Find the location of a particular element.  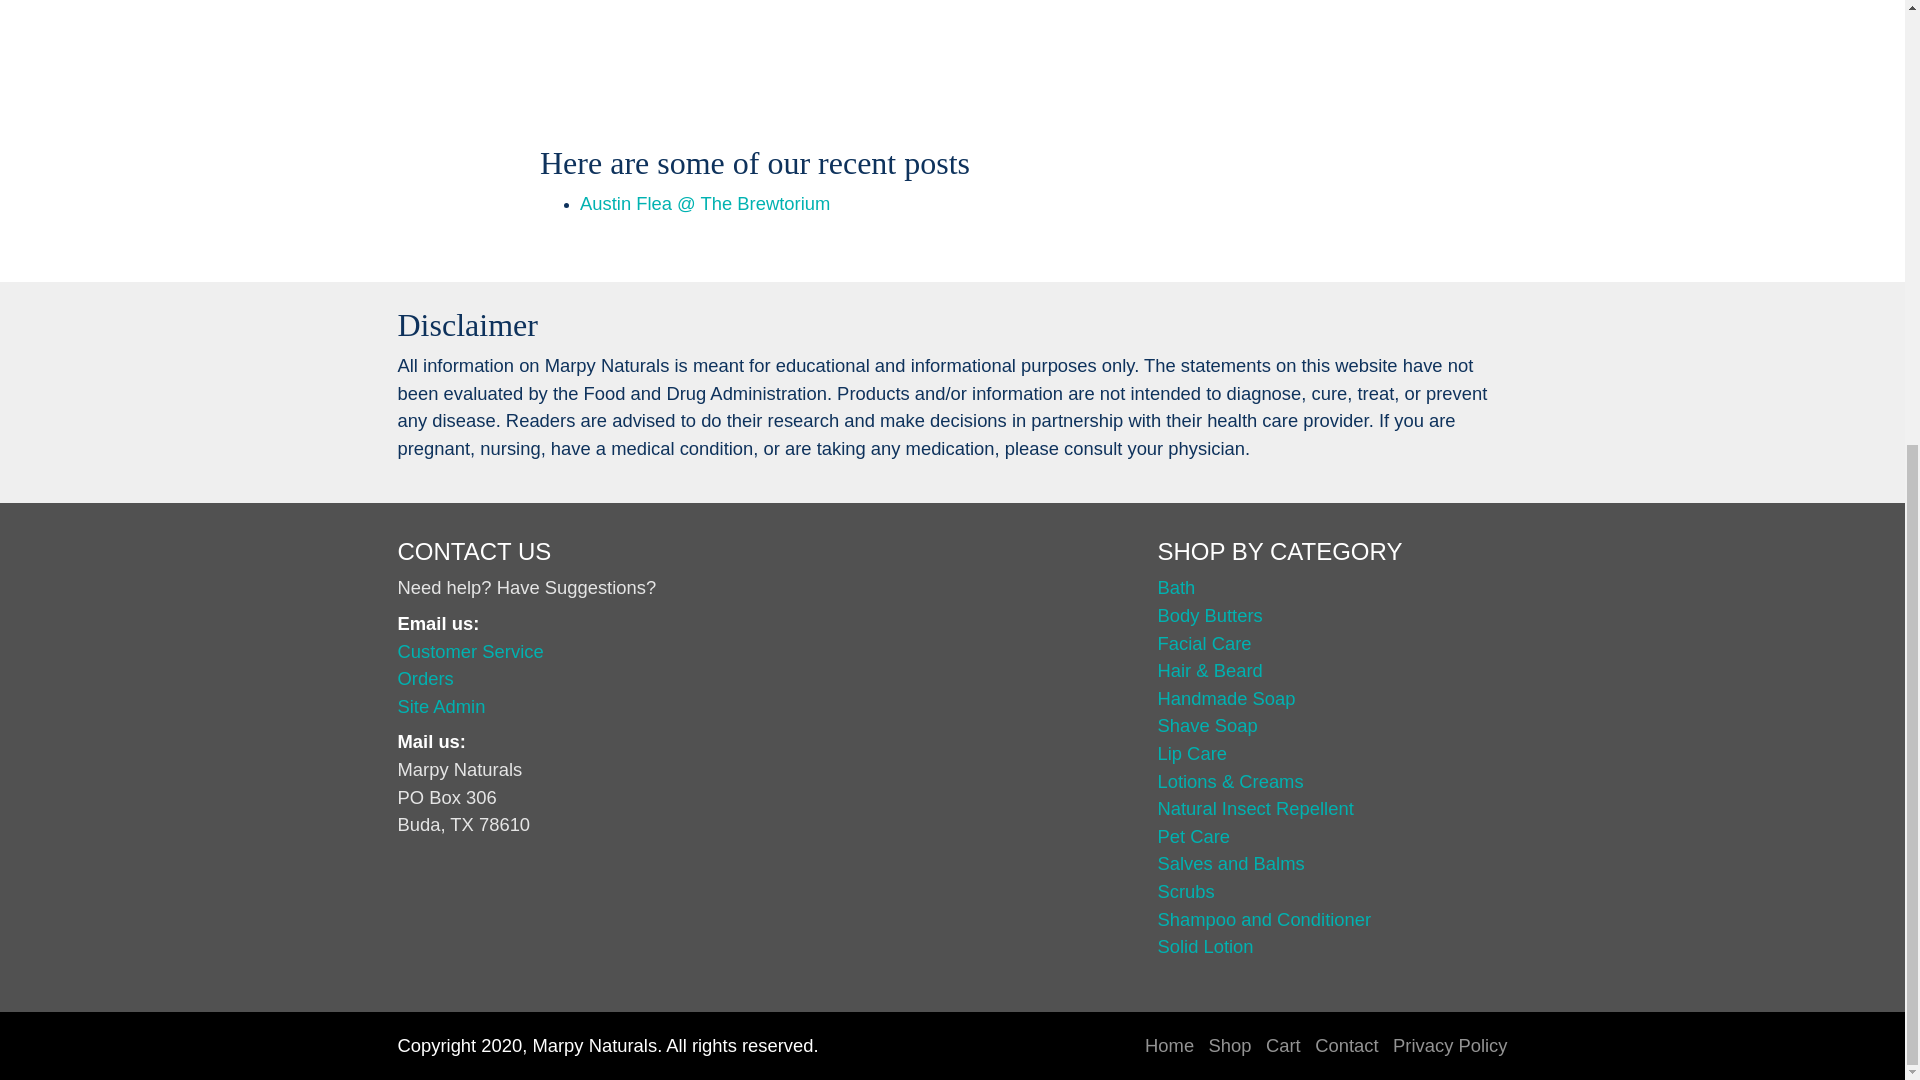

Lip Care is located at coordinates (1192, 753).